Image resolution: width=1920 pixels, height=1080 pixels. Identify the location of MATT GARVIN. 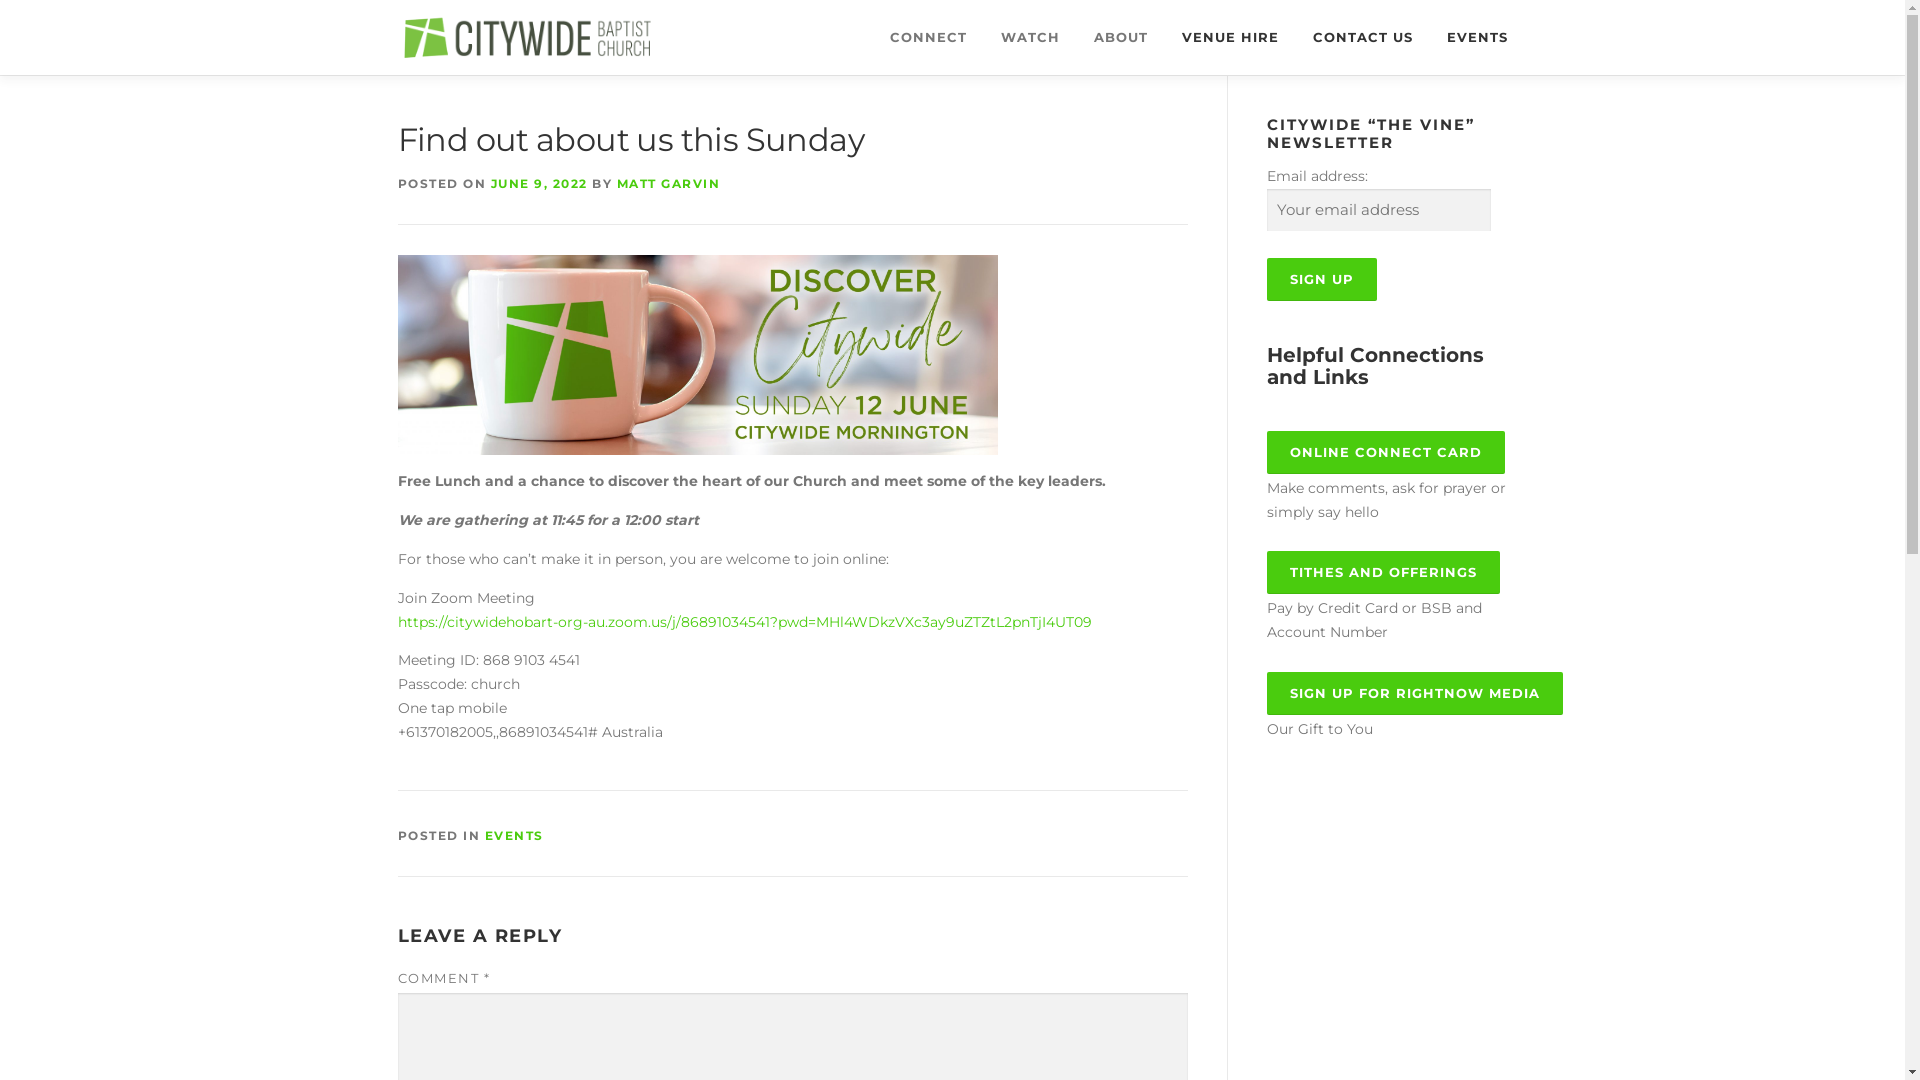
(668, 184).